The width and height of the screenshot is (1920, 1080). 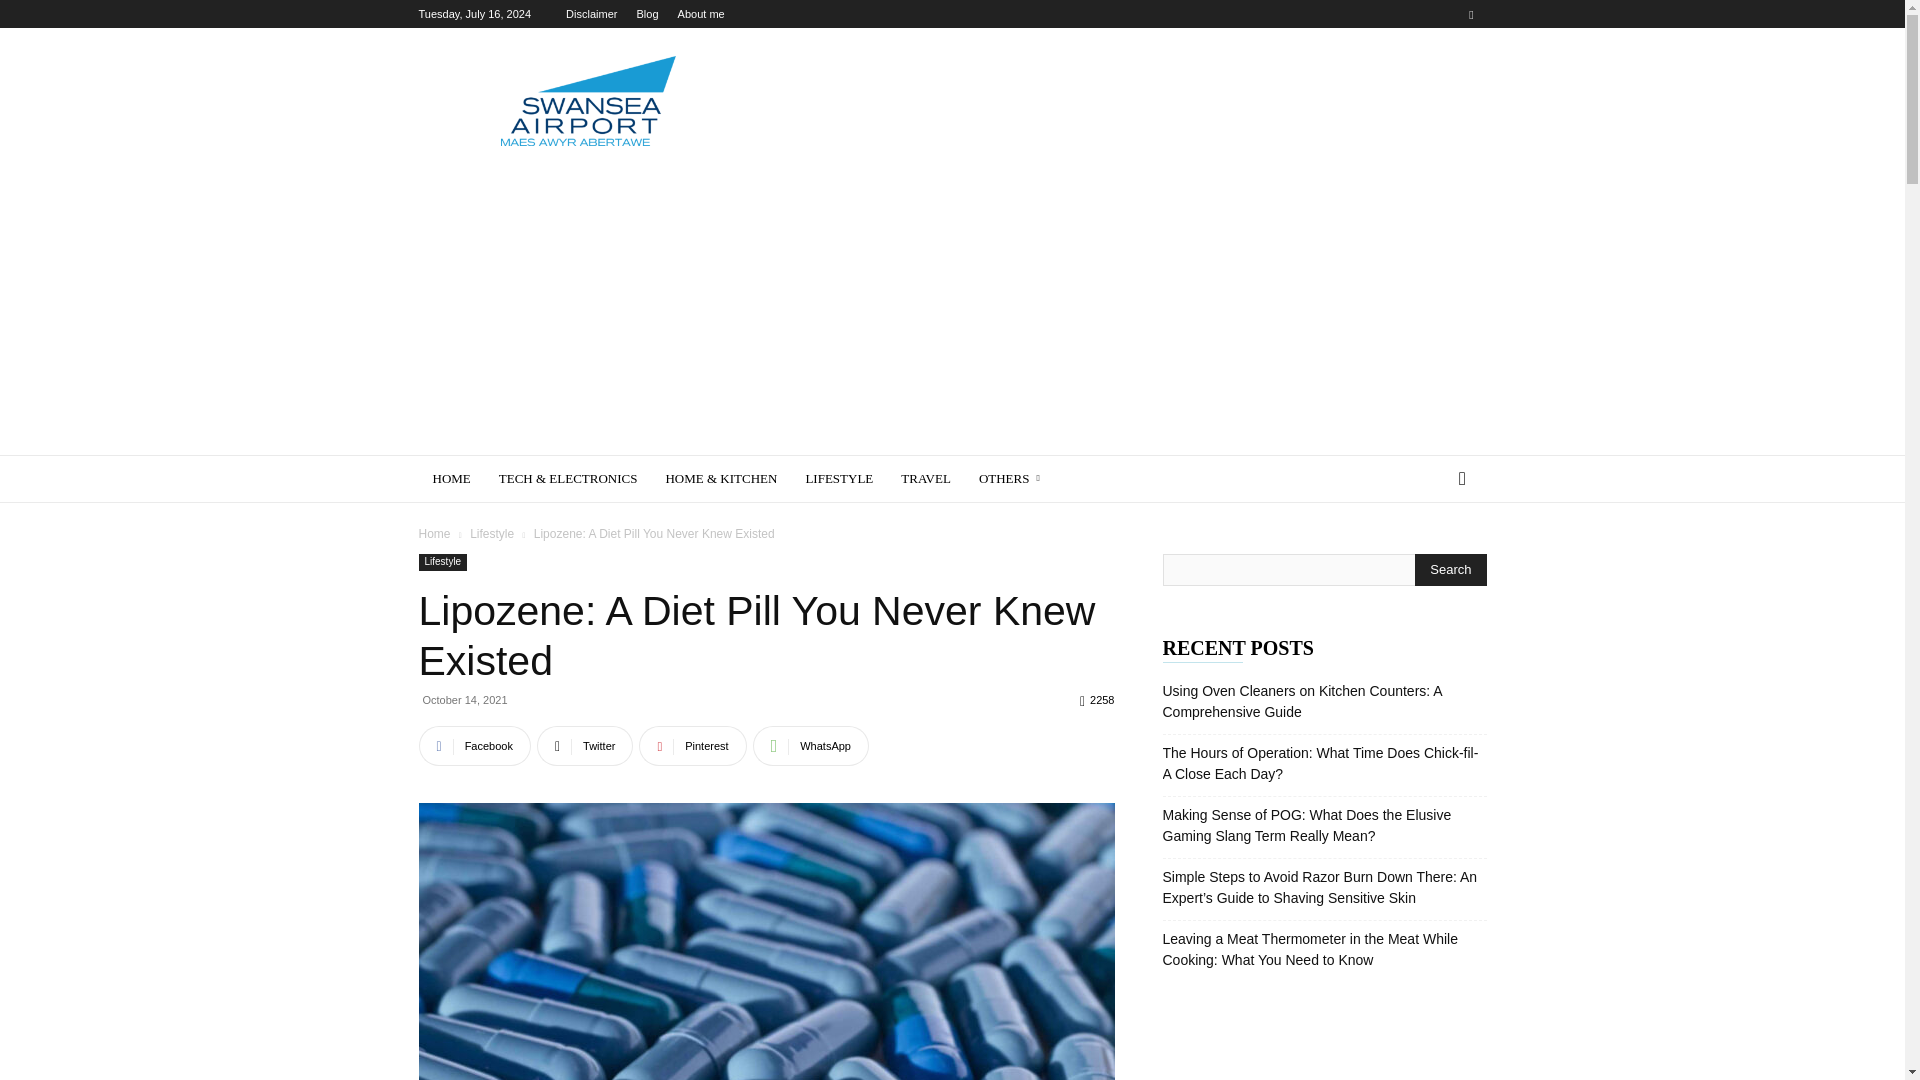 What do you see at coordinates (450, 478) in the screenshot?
I see `HOME` at bounding box center [450, 478].